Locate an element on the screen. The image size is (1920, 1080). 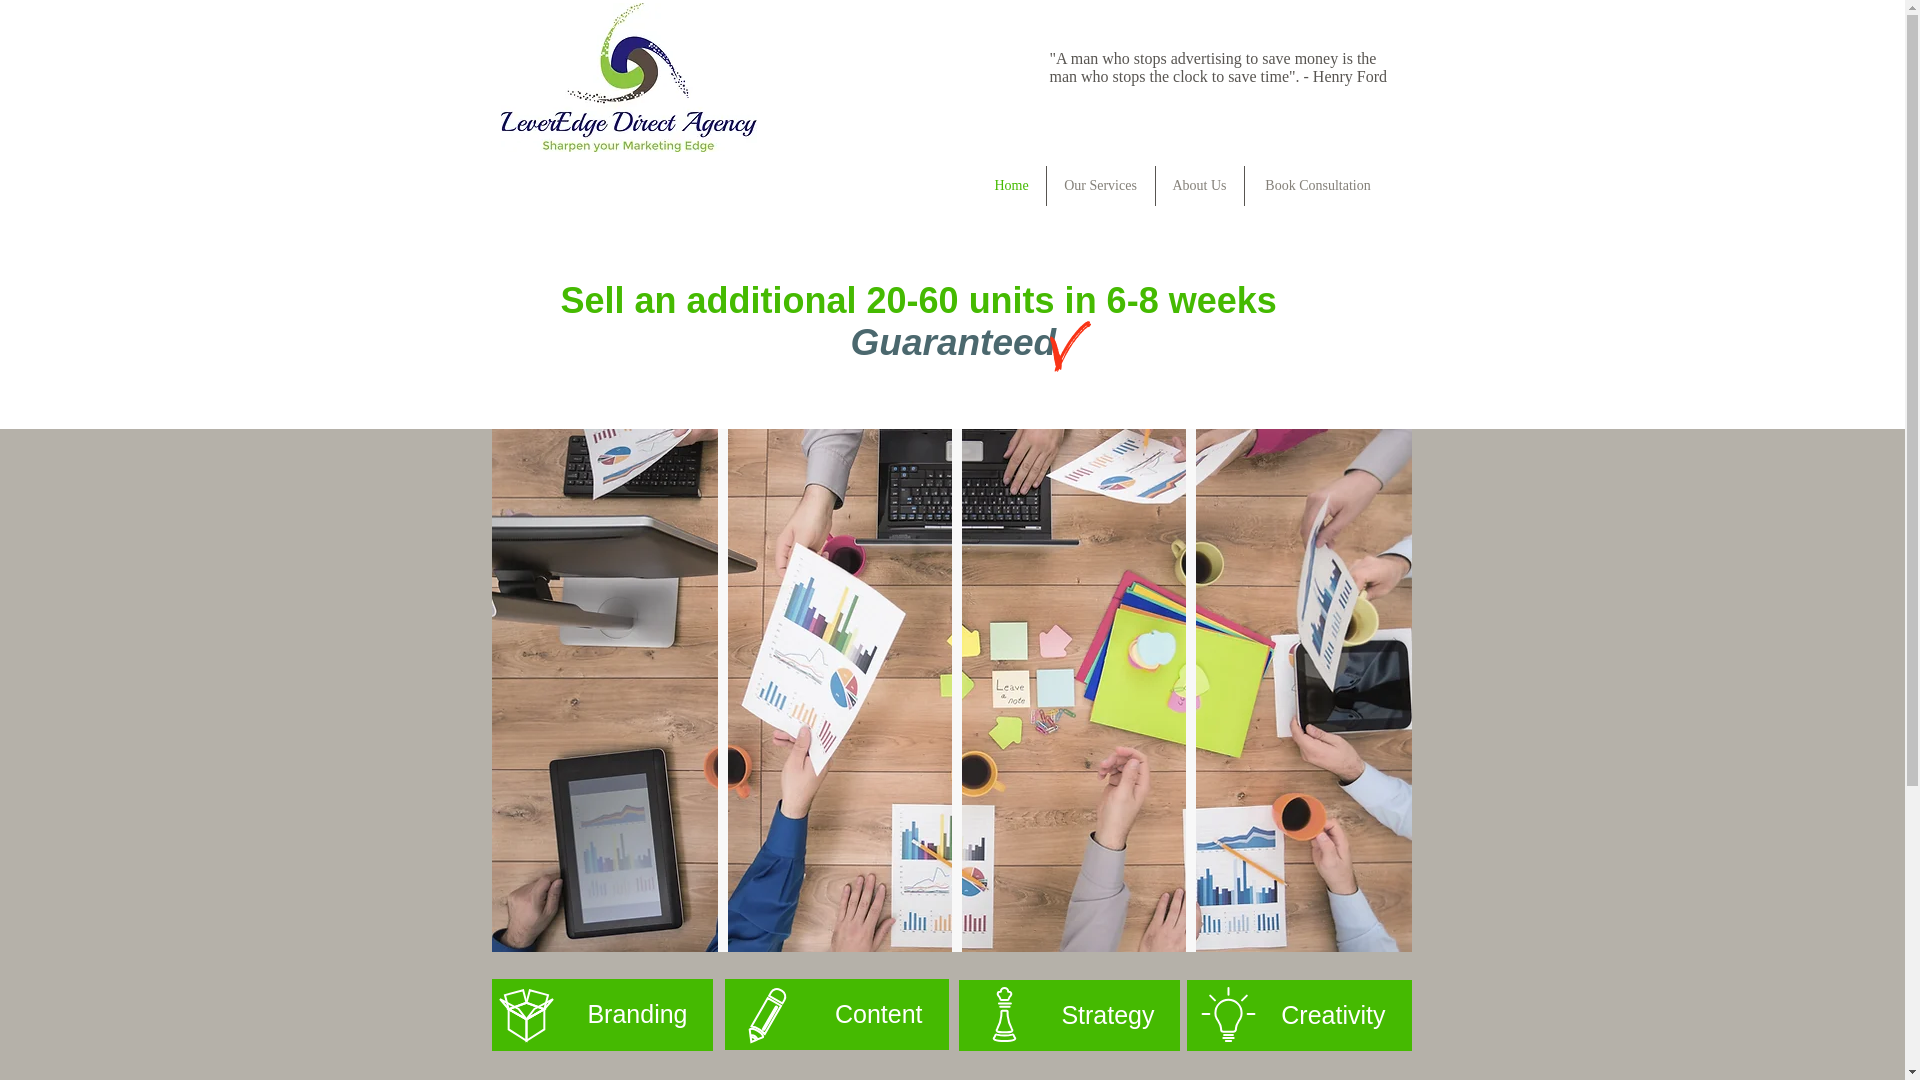
Our Services is located at coordinates (1100, 186).